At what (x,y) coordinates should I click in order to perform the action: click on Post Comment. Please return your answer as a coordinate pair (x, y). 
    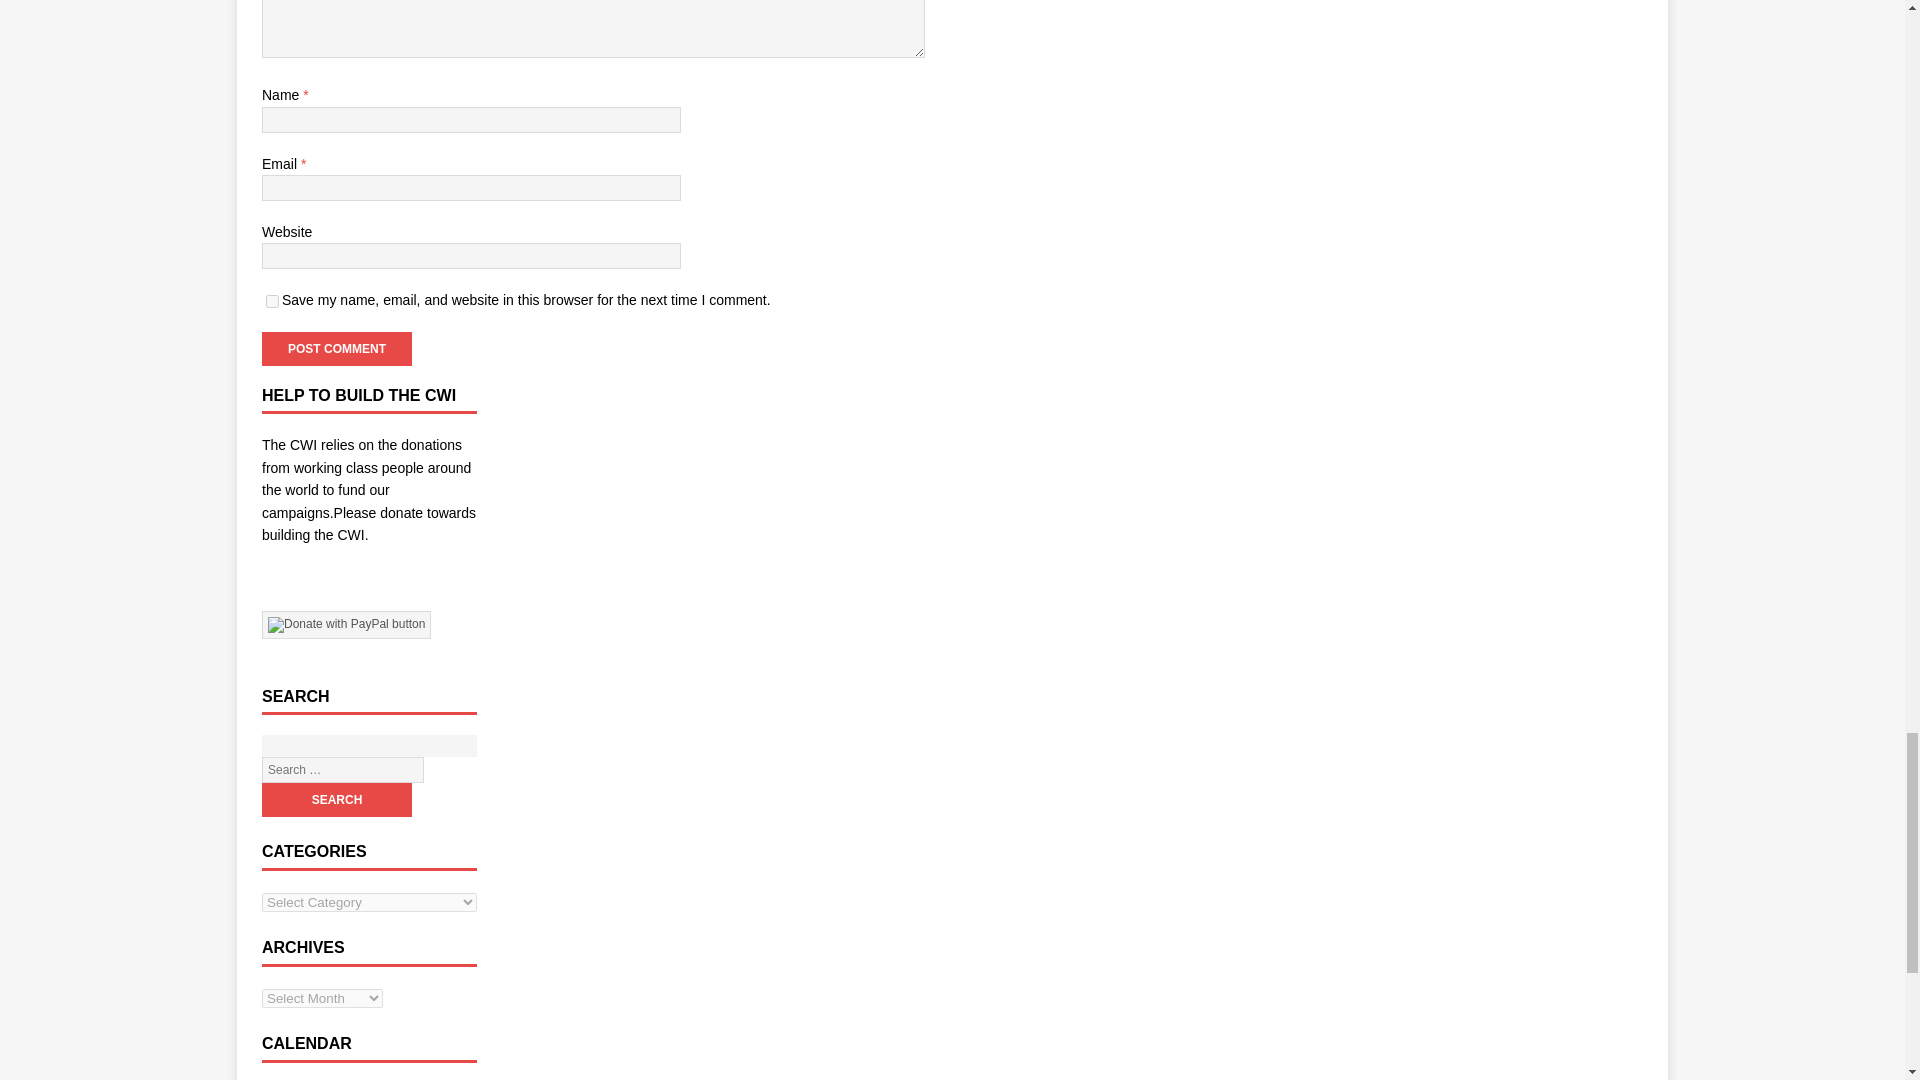
    Looking at the image, I should click on (336, 348).